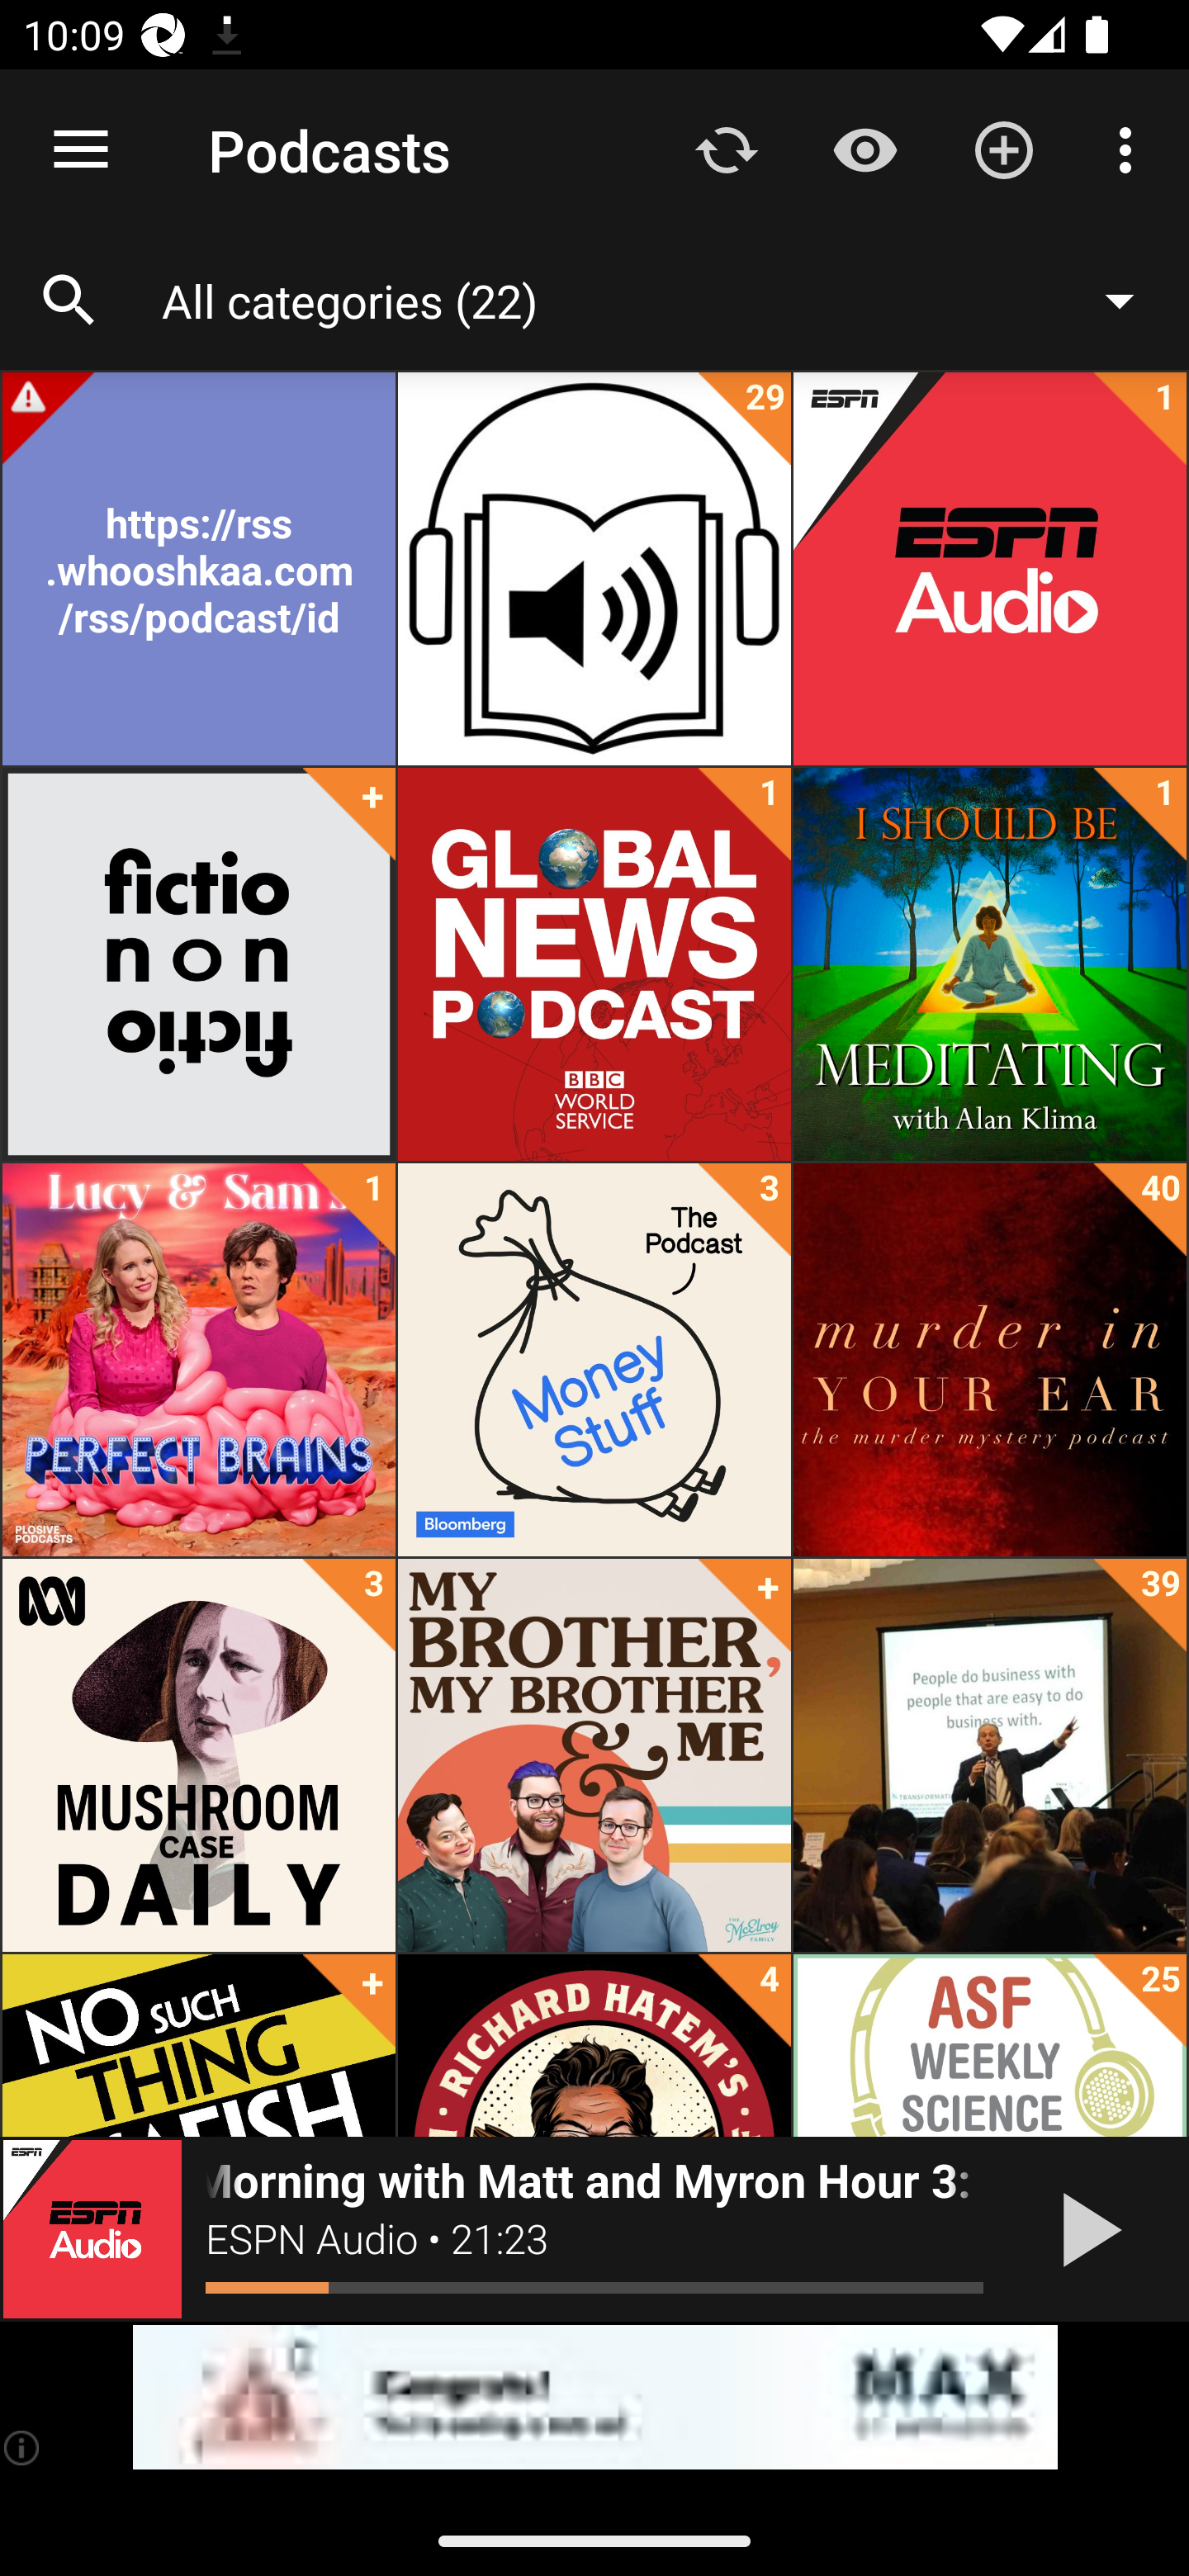 The width and height of the screenshot is (1189, 2576). I want to click on Murder In Your Ear-The Murder Mystery Podcast 40, so click(989, 1360).